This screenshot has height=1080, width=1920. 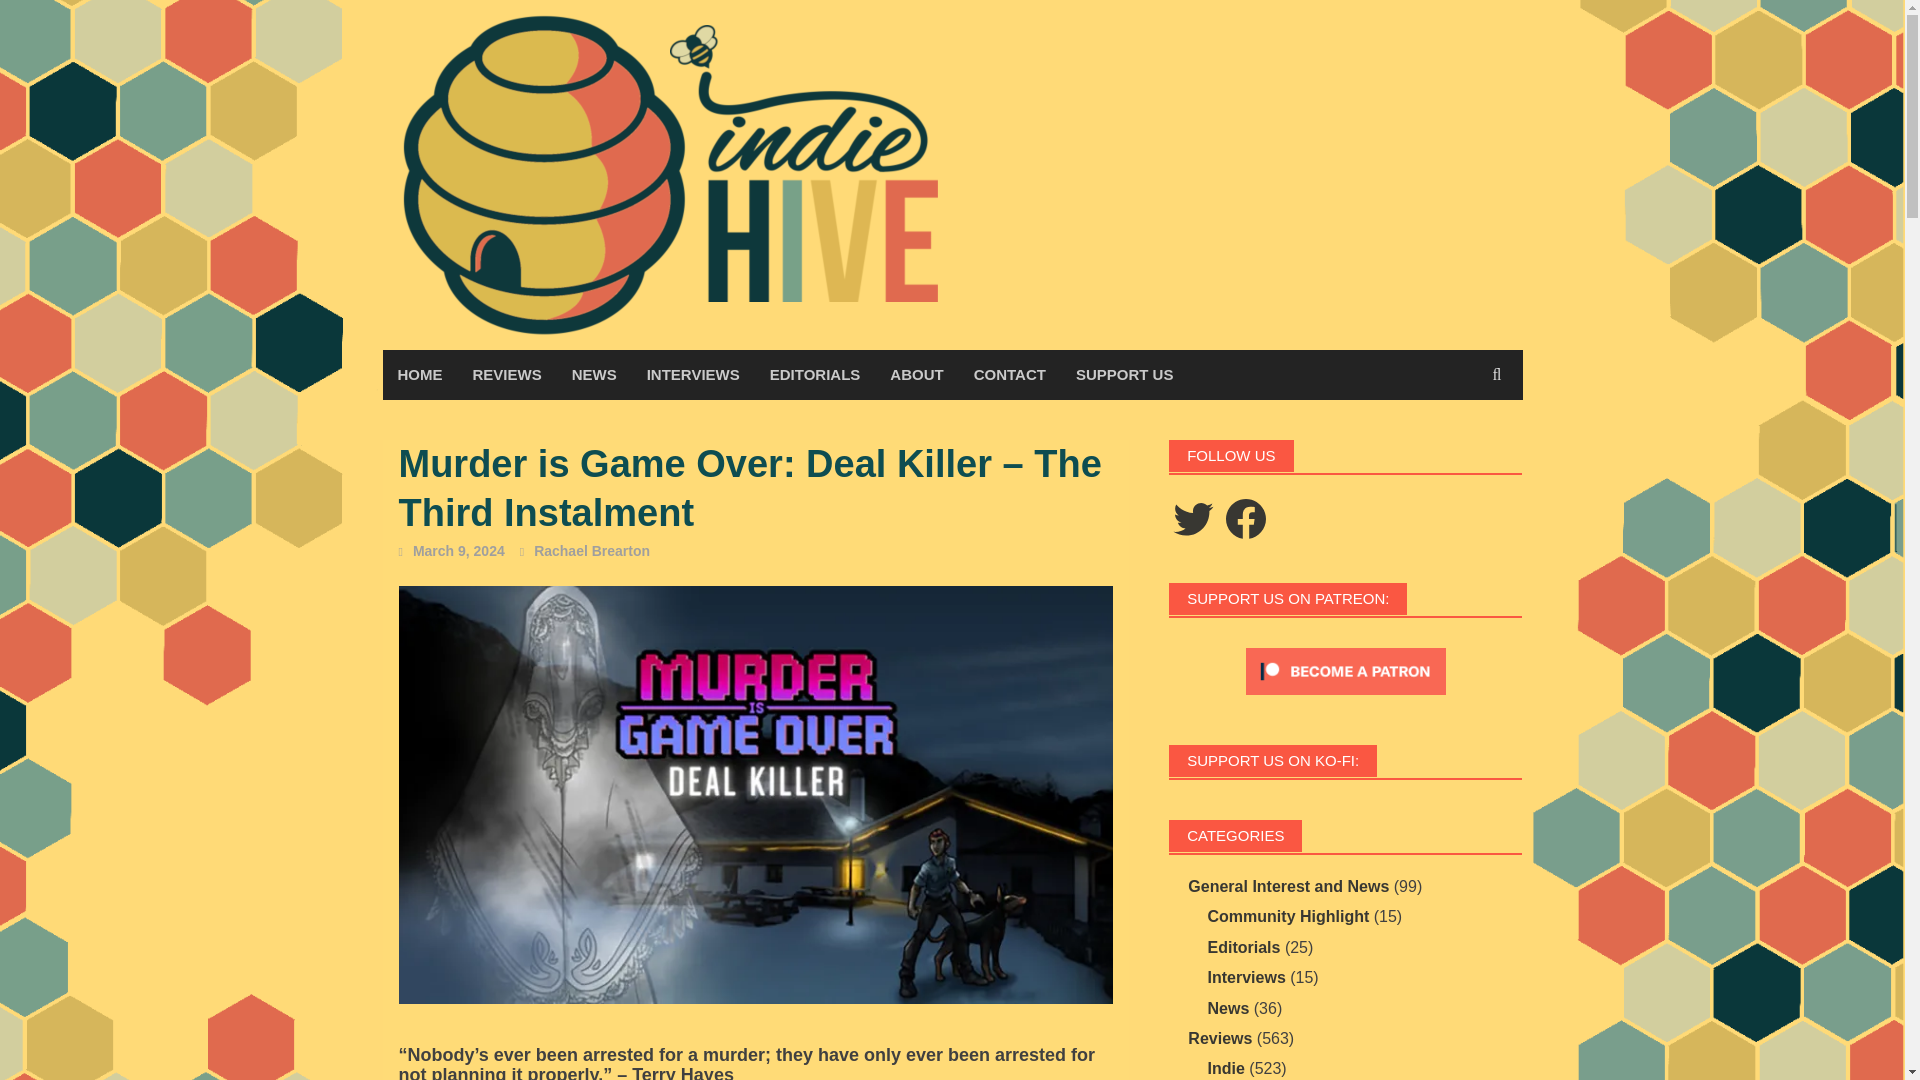 I want to click on REVIEWS, so click(x=507, y=374).